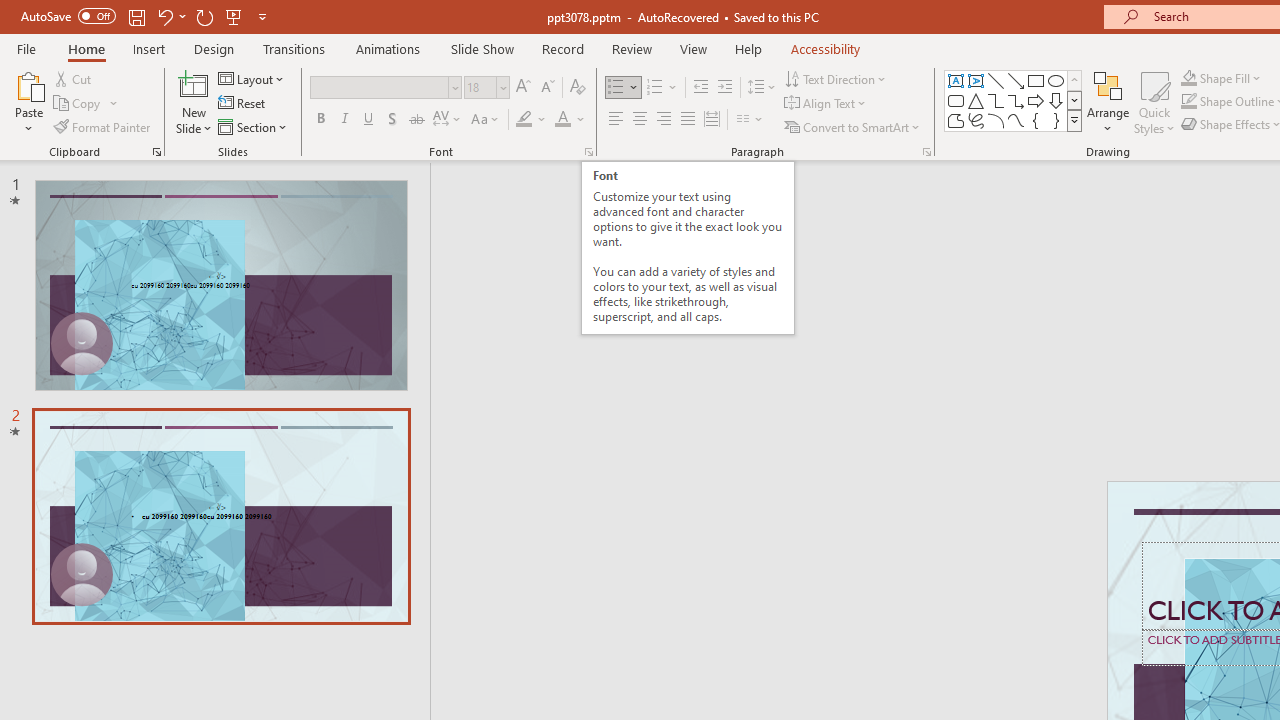  What do you see at coordinates (386, 88) in the screenshot?
I see `Font` at bounding box center [386, 88].